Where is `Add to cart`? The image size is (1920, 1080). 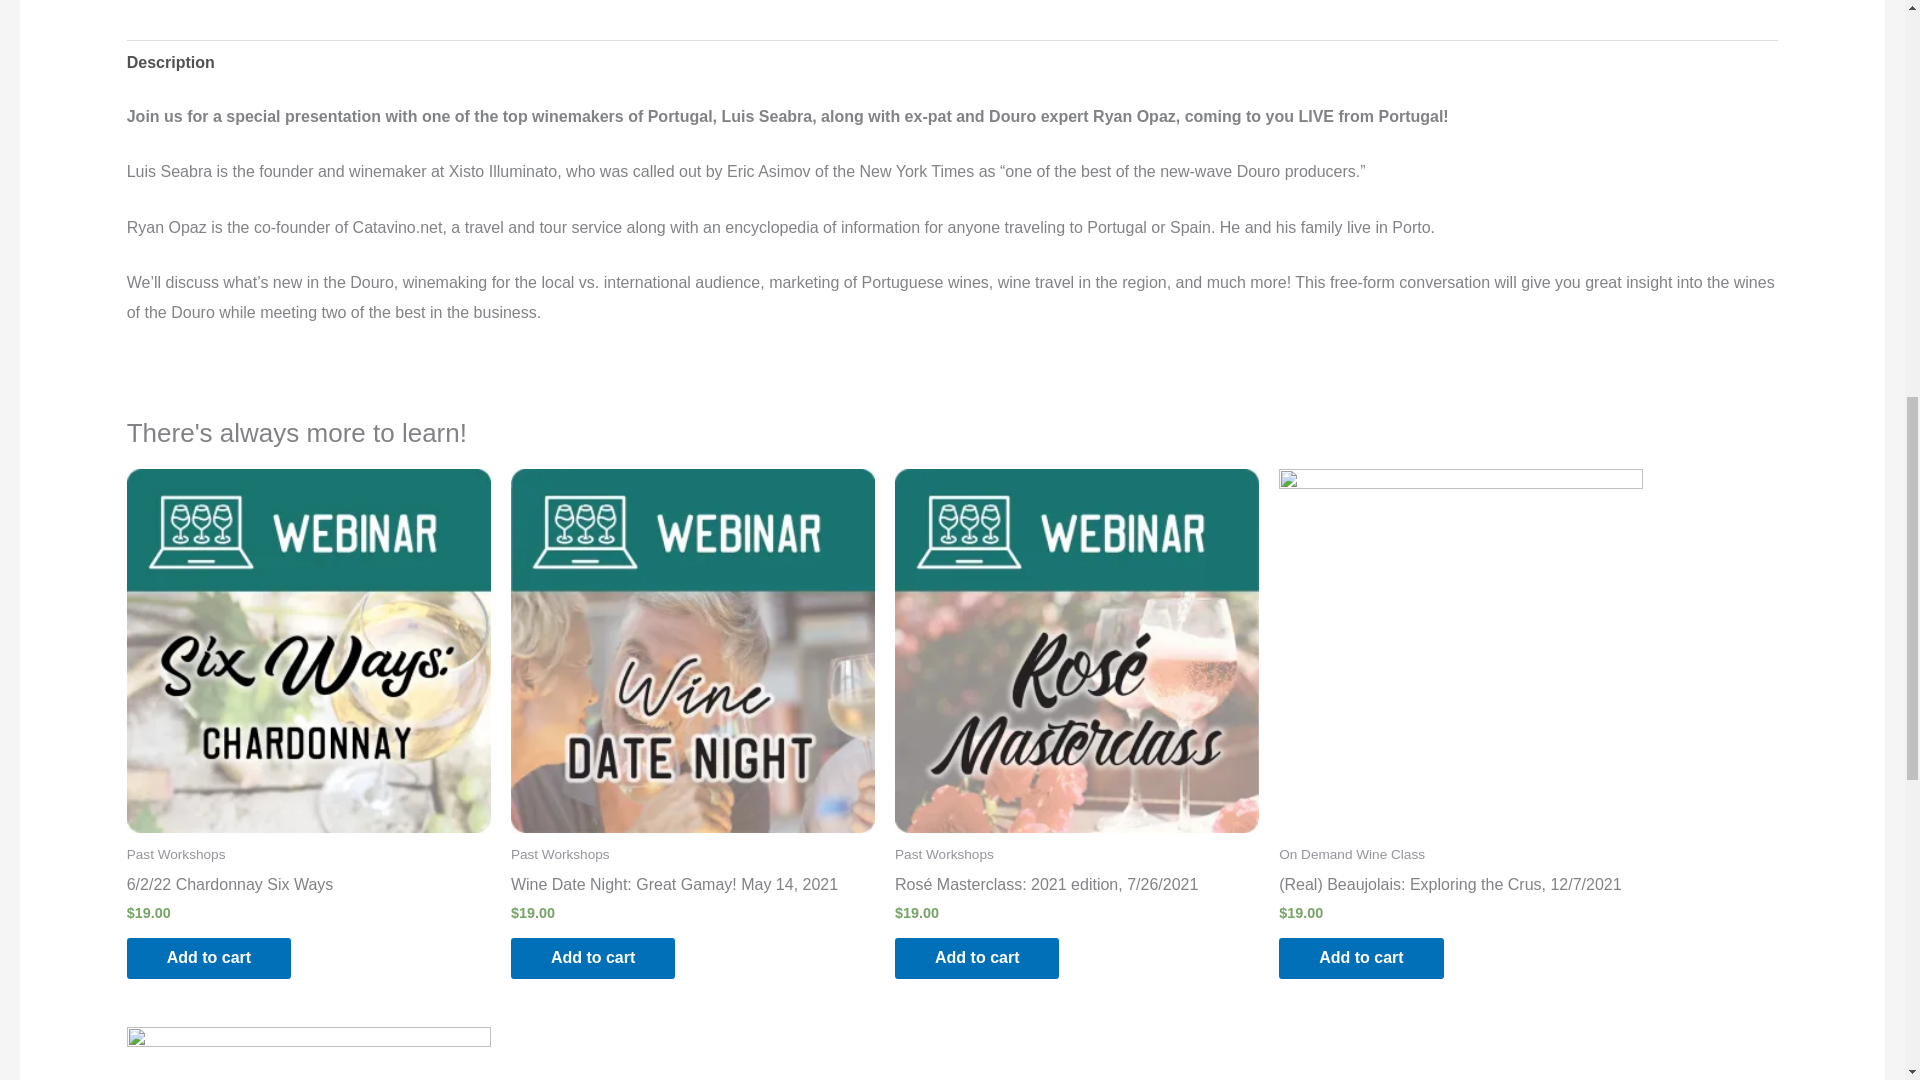 Add to cart is located at coordinates (592, 958).